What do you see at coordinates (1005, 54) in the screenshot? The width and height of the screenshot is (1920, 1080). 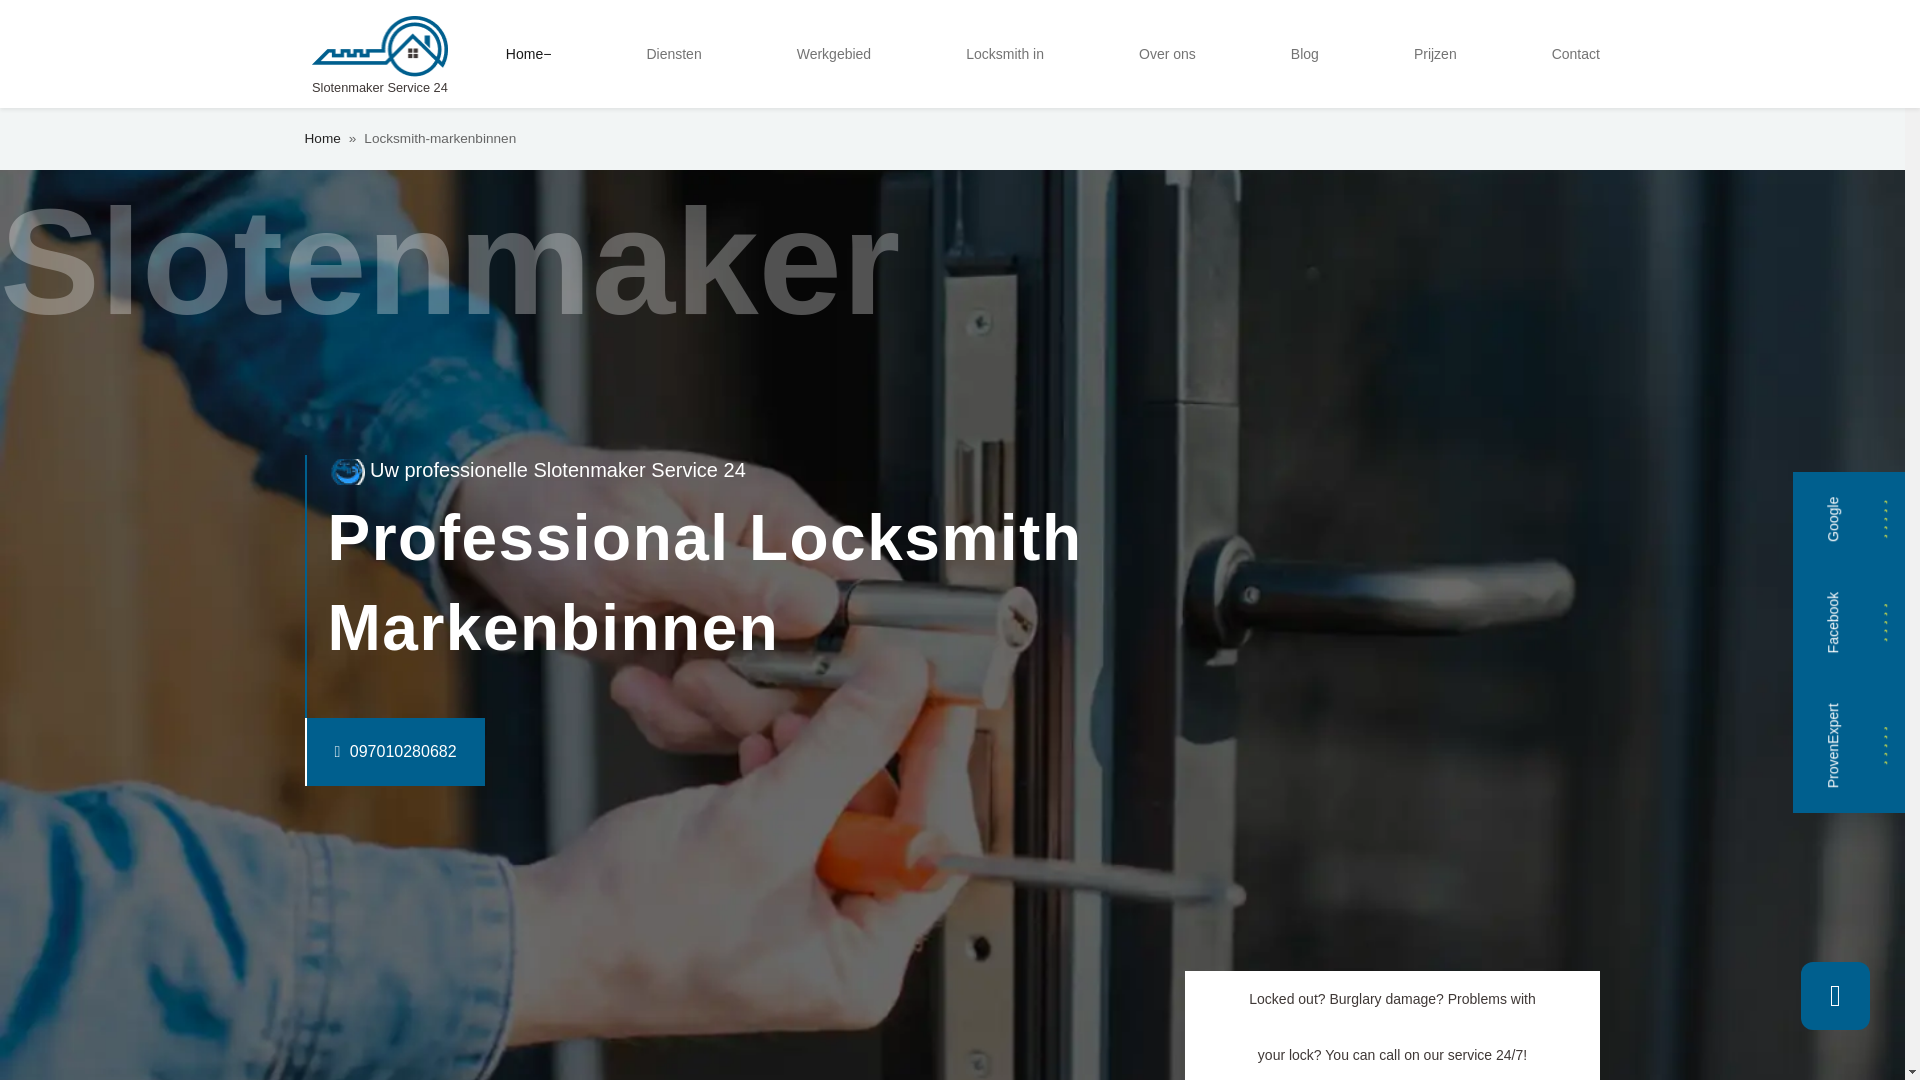 I see `Locksmith in` at bounding box center [1005, 54].